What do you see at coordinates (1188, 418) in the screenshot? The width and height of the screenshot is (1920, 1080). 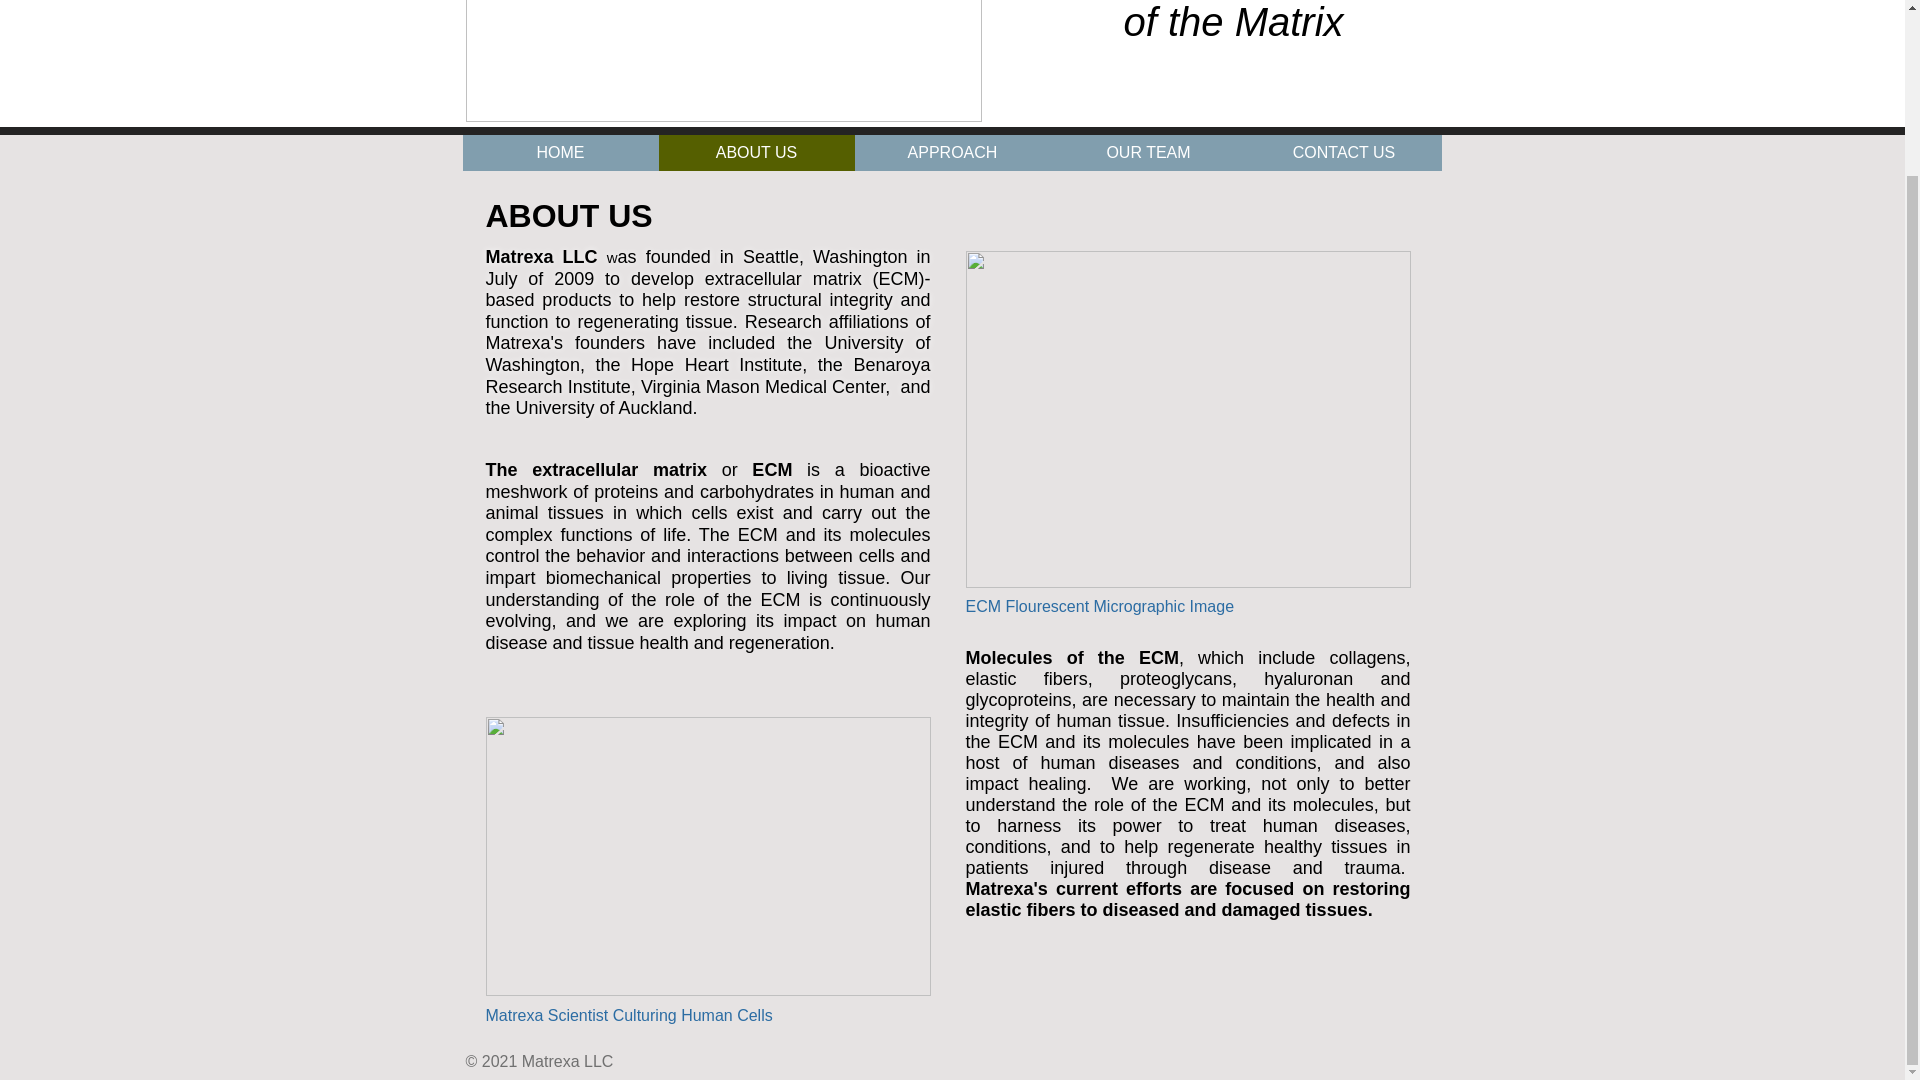 I see `matrix-biology-program-leading-image.jpg` at bounding box center [1188, 418].